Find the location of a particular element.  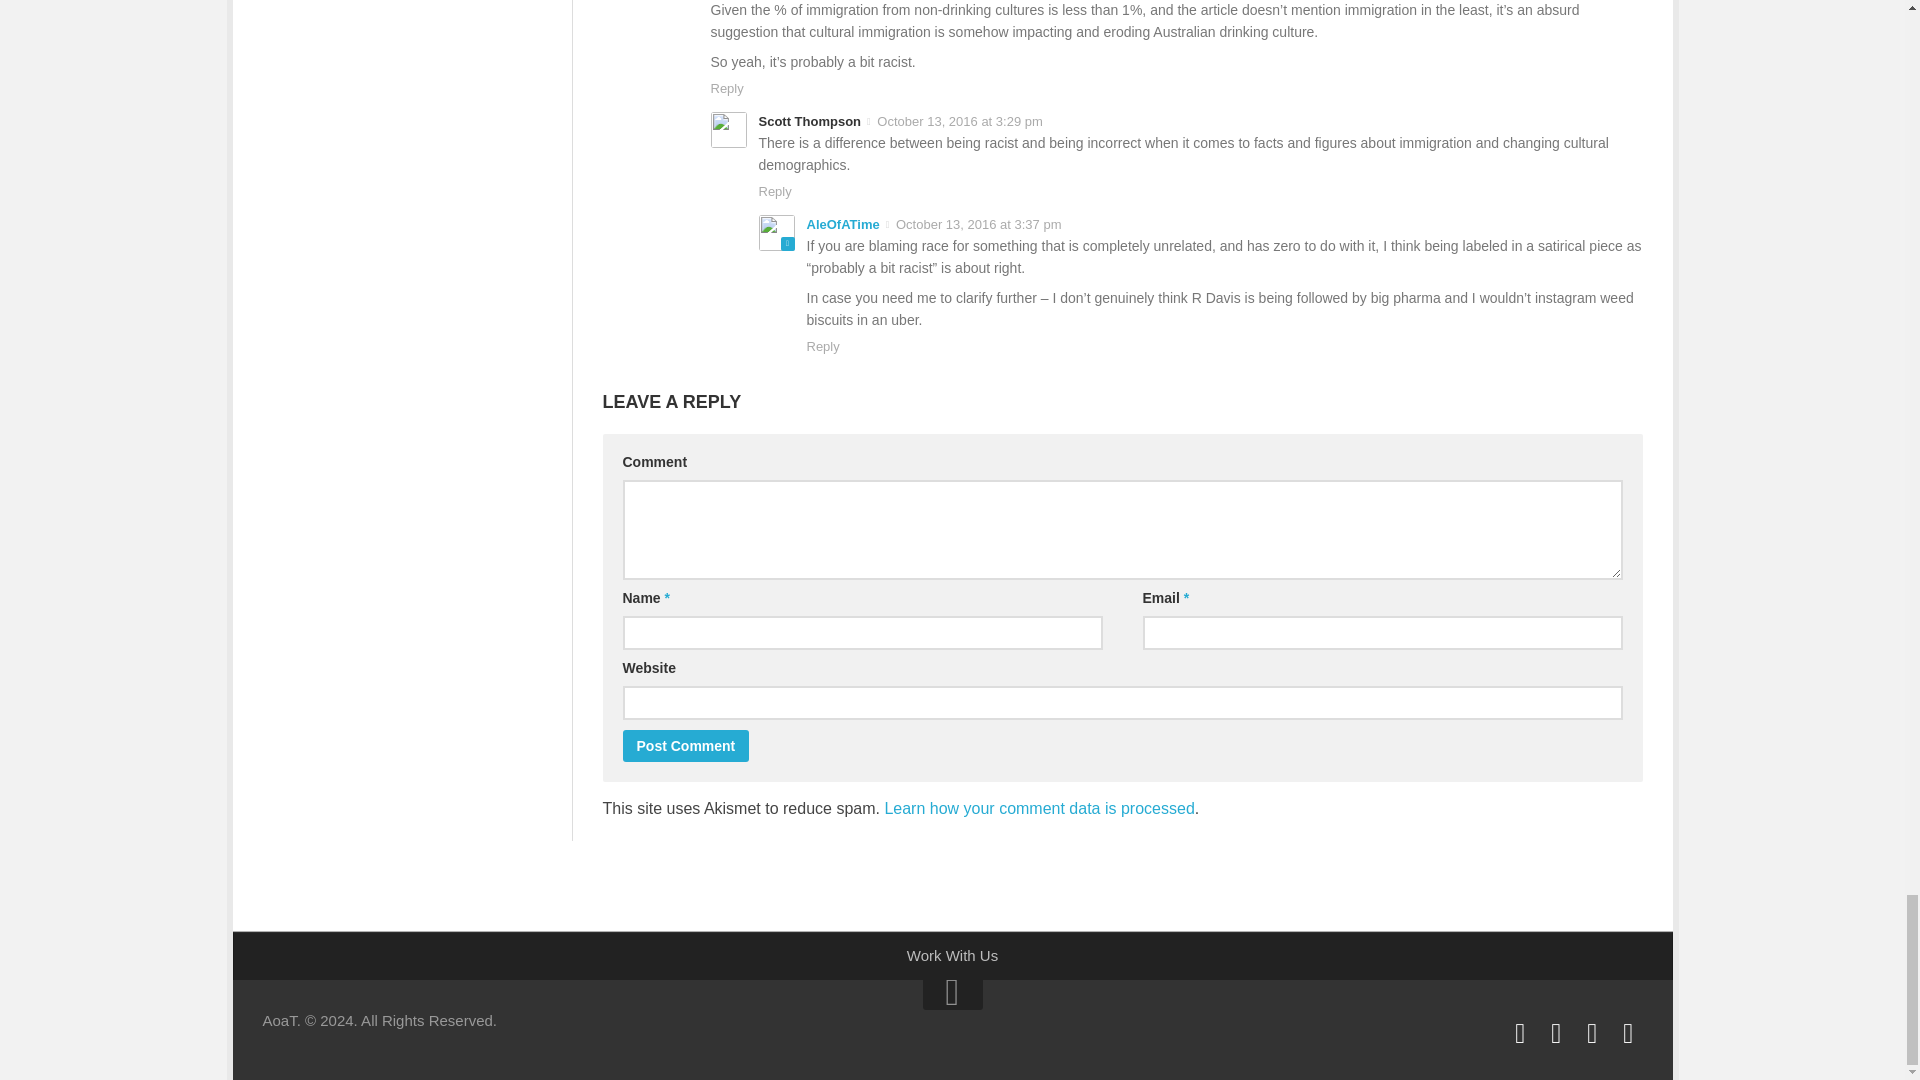

Facebook is located at coordinates (1520, 1033).